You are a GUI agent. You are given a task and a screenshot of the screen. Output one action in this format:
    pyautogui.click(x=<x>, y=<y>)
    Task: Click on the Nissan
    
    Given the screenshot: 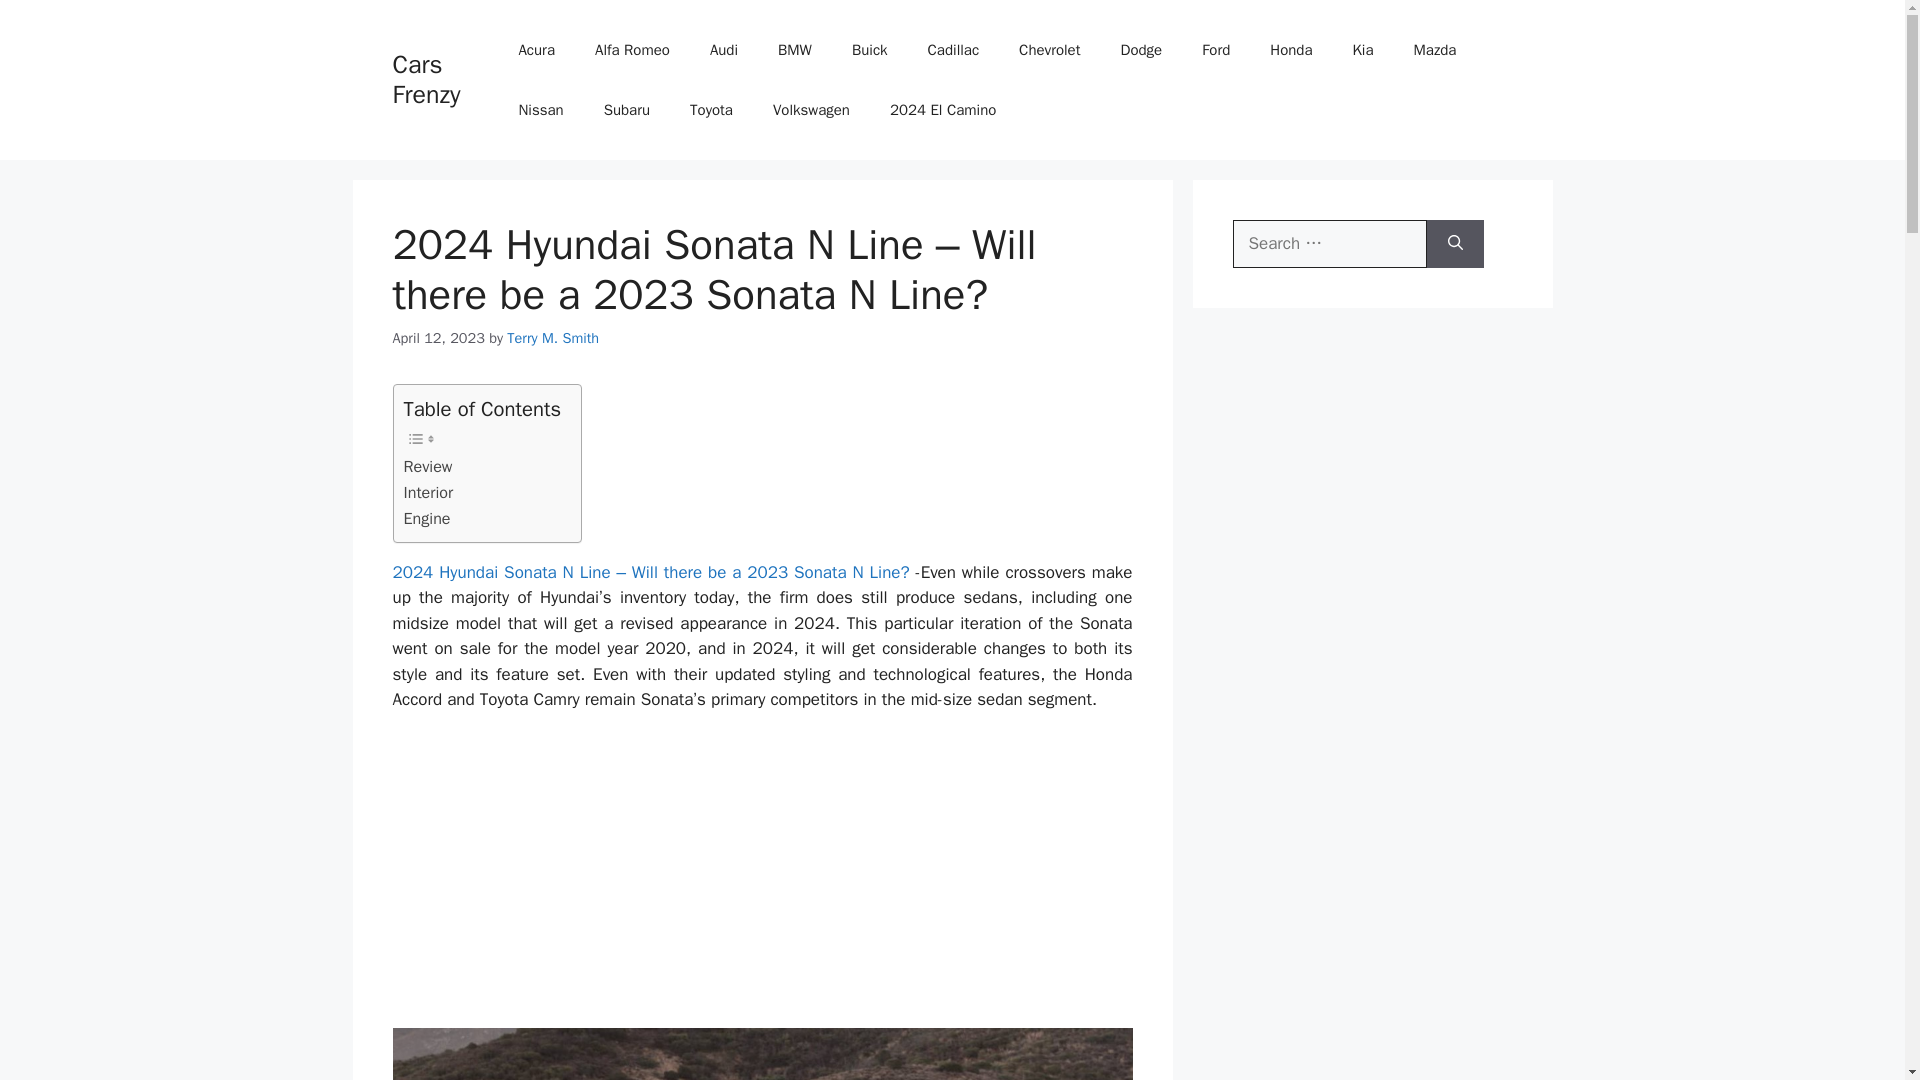 What is the action you would take?
    pyautogui.click(x=540, y=110)
    